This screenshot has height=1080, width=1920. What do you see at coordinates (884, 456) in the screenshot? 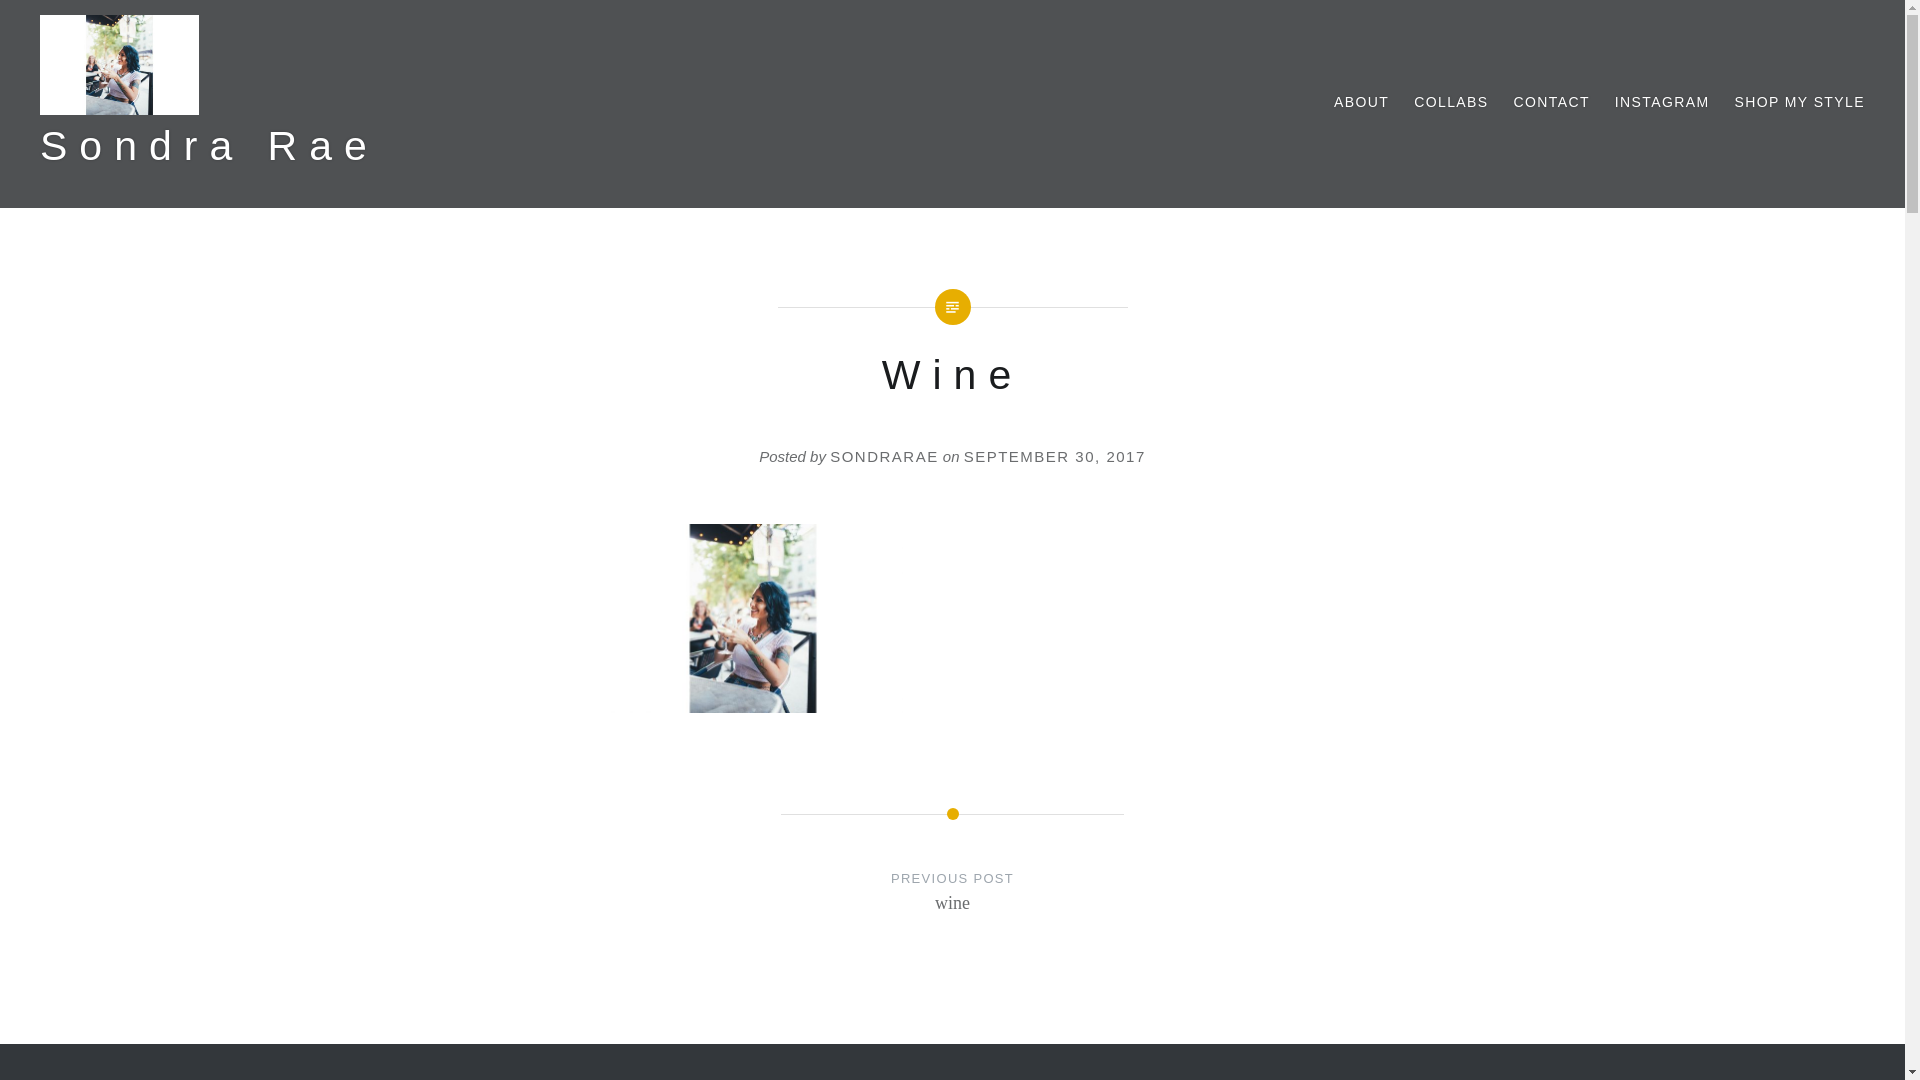
I see `ABOUT` at bounding box center [884, 456].